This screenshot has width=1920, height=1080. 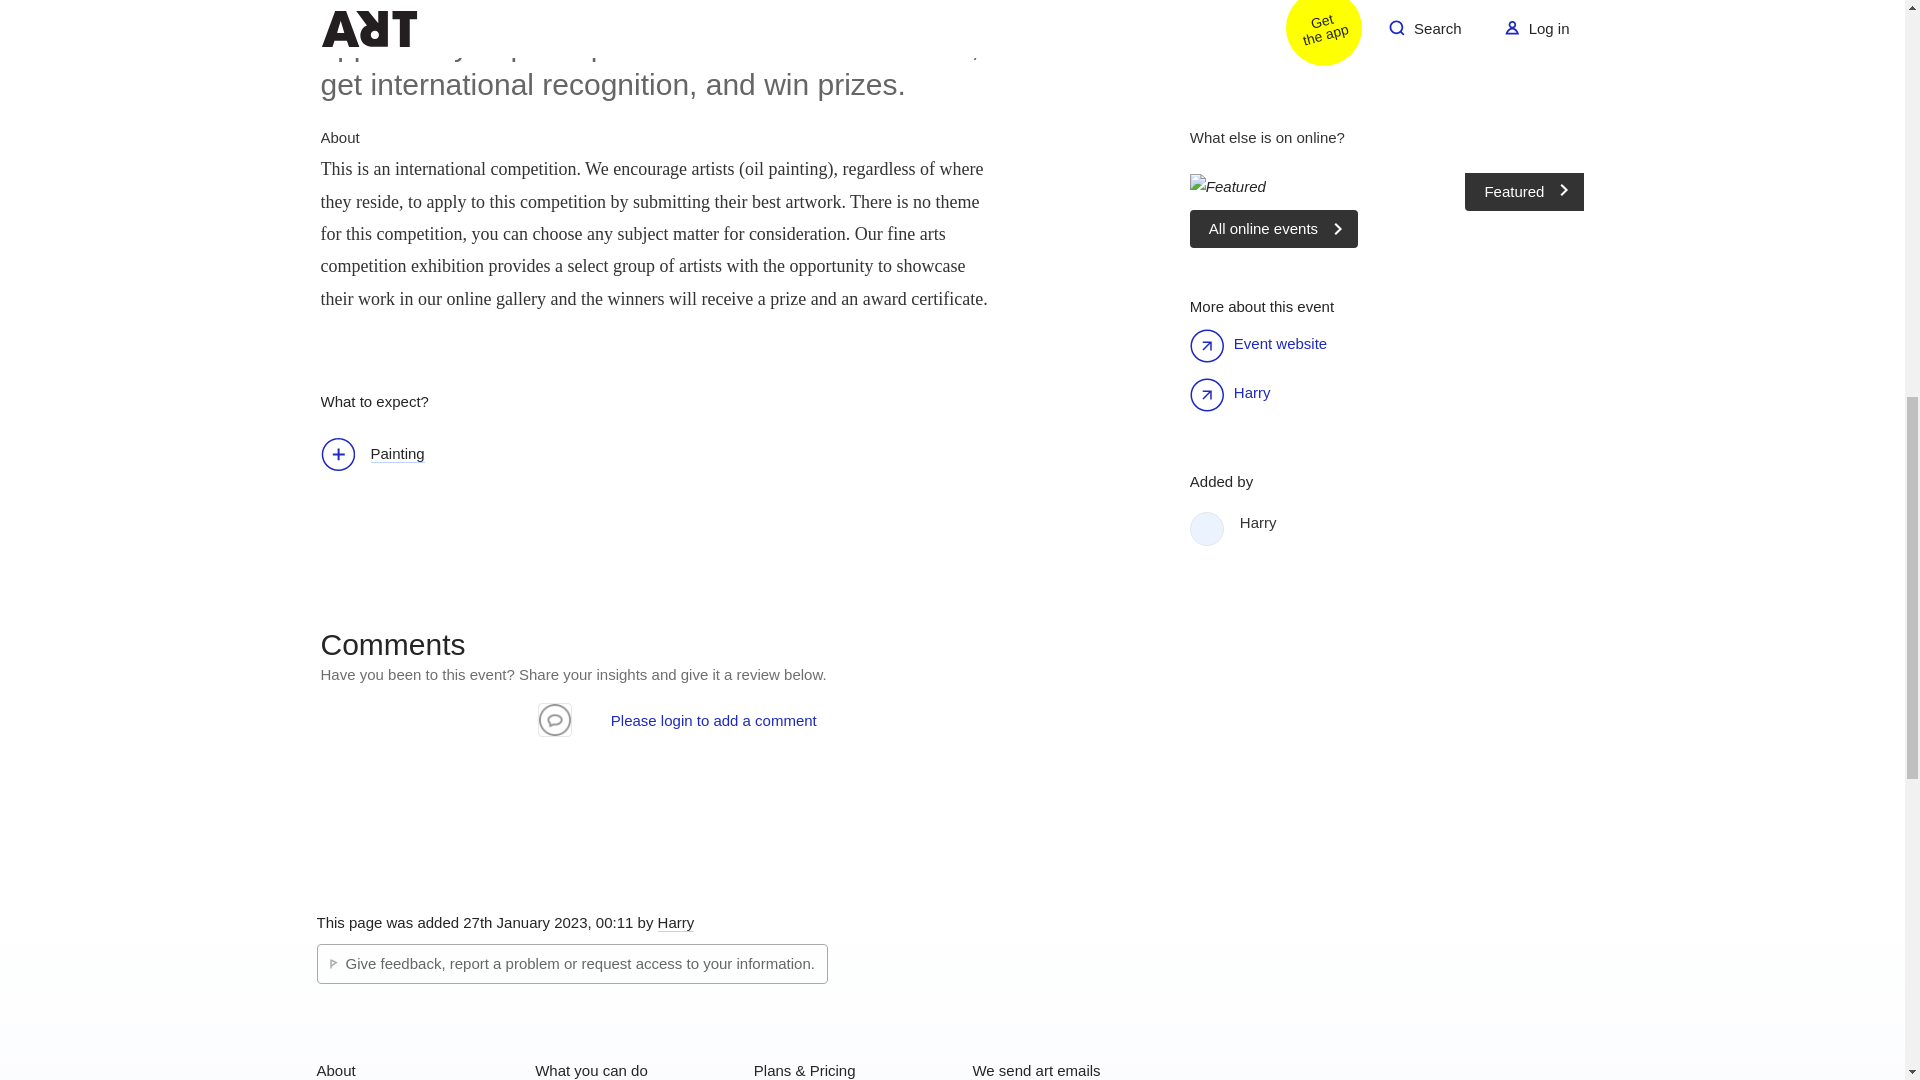 I want to click on Please login to add a comment, so click(x=714, y=720).